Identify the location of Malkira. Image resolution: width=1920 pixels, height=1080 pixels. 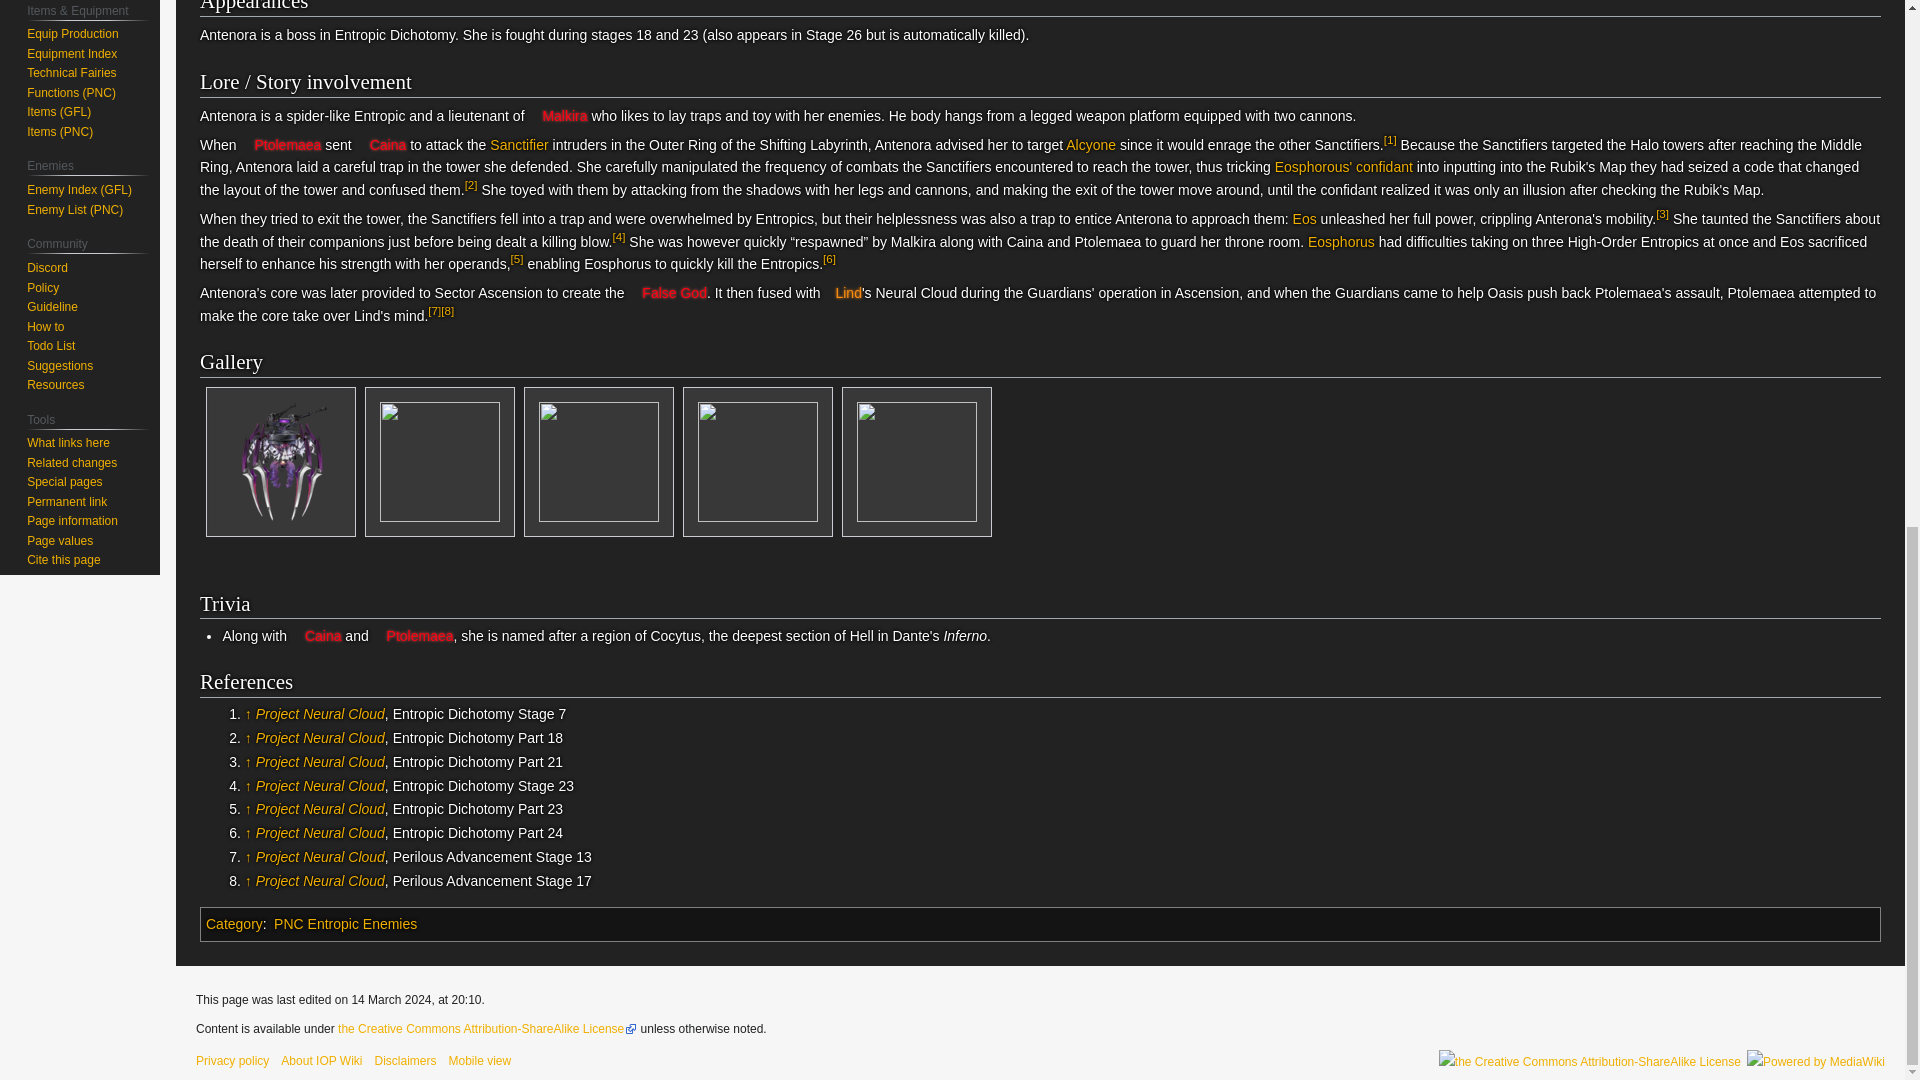
(558, 116).